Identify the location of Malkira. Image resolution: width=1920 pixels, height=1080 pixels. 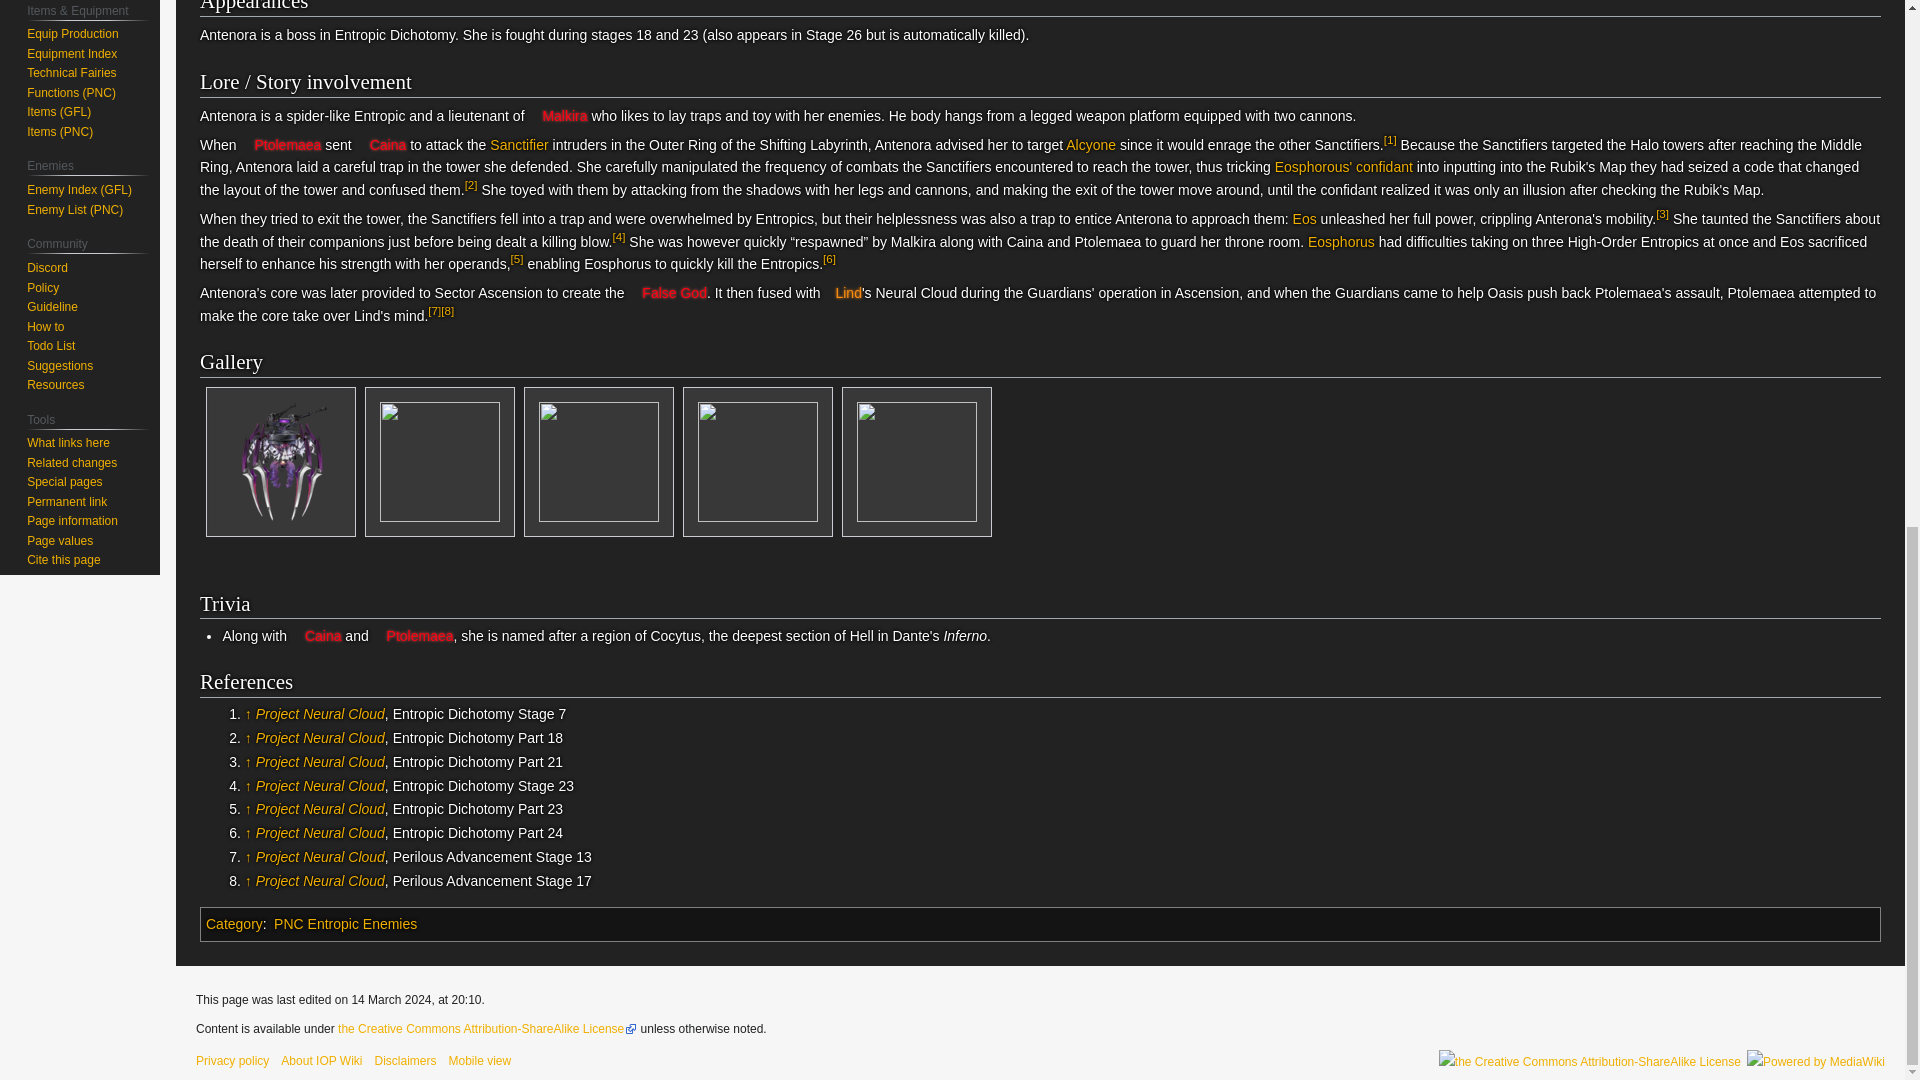
(558, 116).